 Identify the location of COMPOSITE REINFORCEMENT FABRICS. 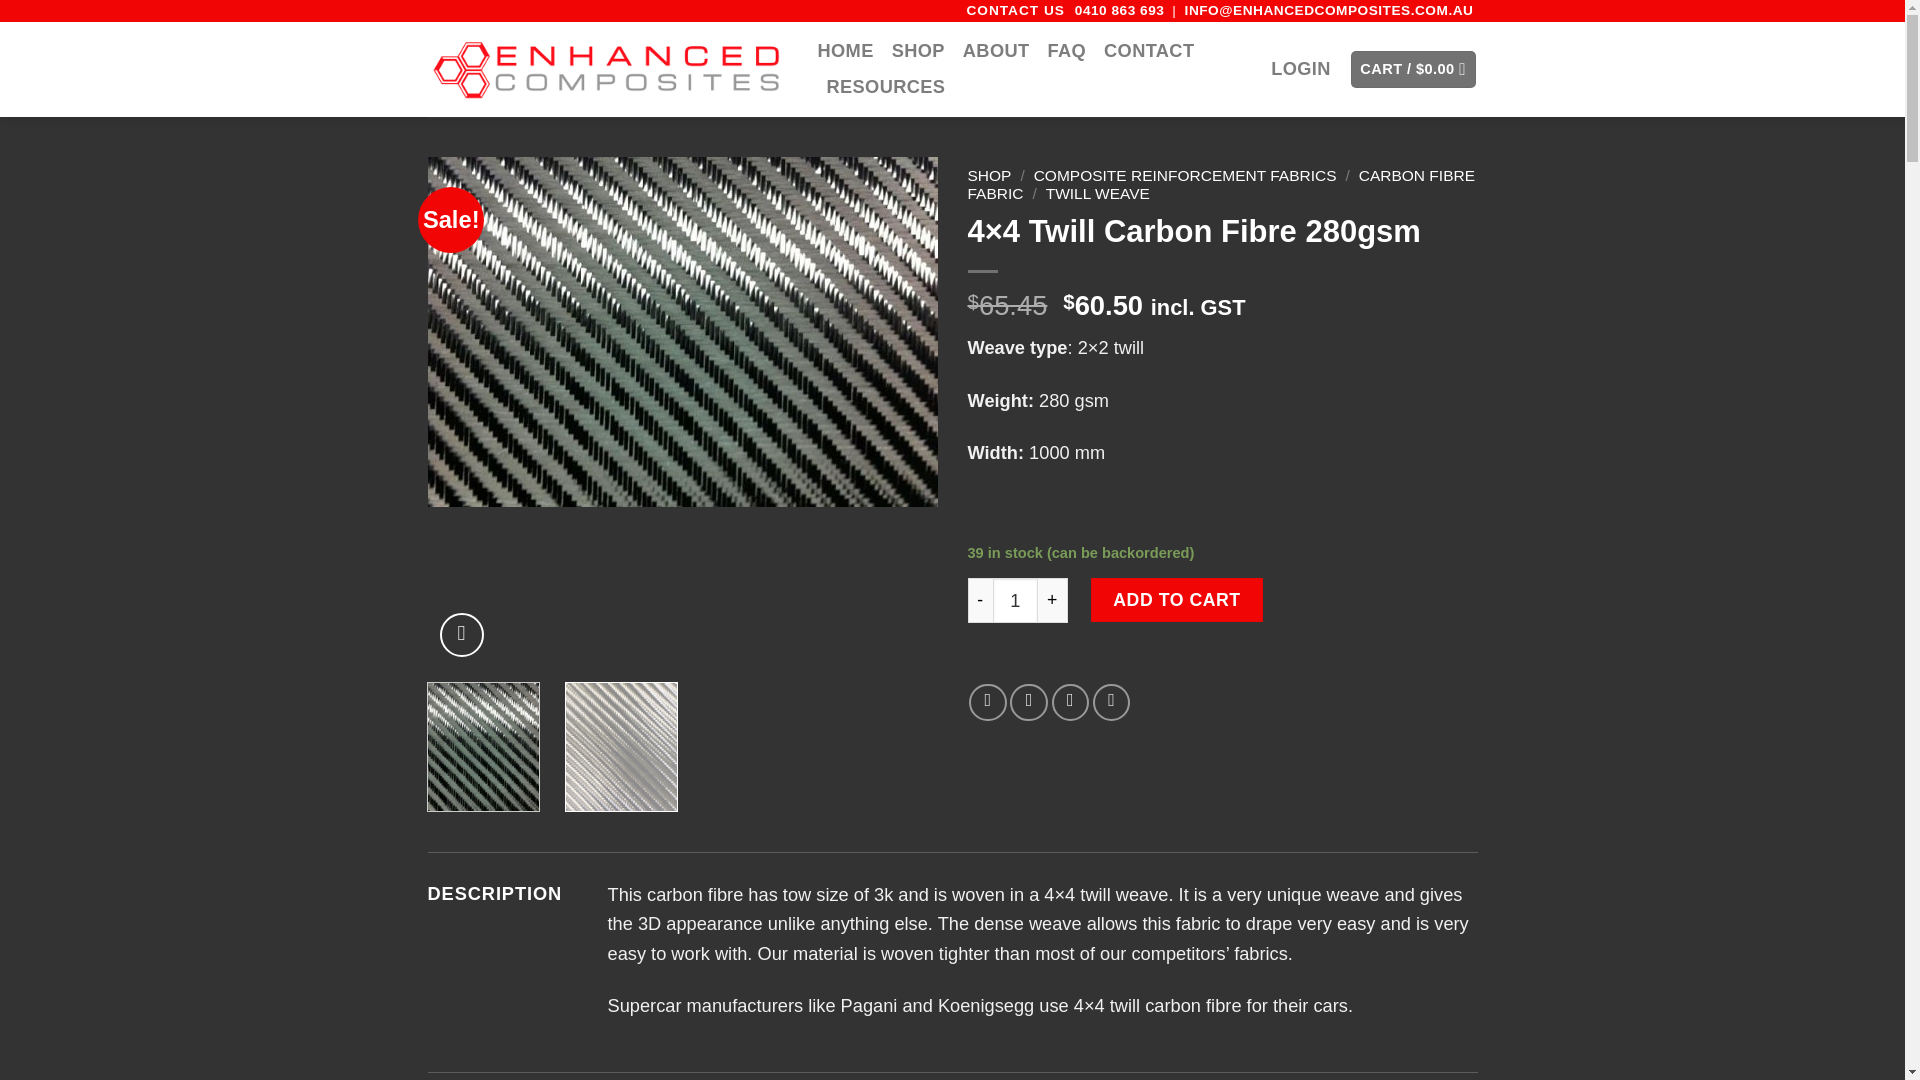
(1185, 175).